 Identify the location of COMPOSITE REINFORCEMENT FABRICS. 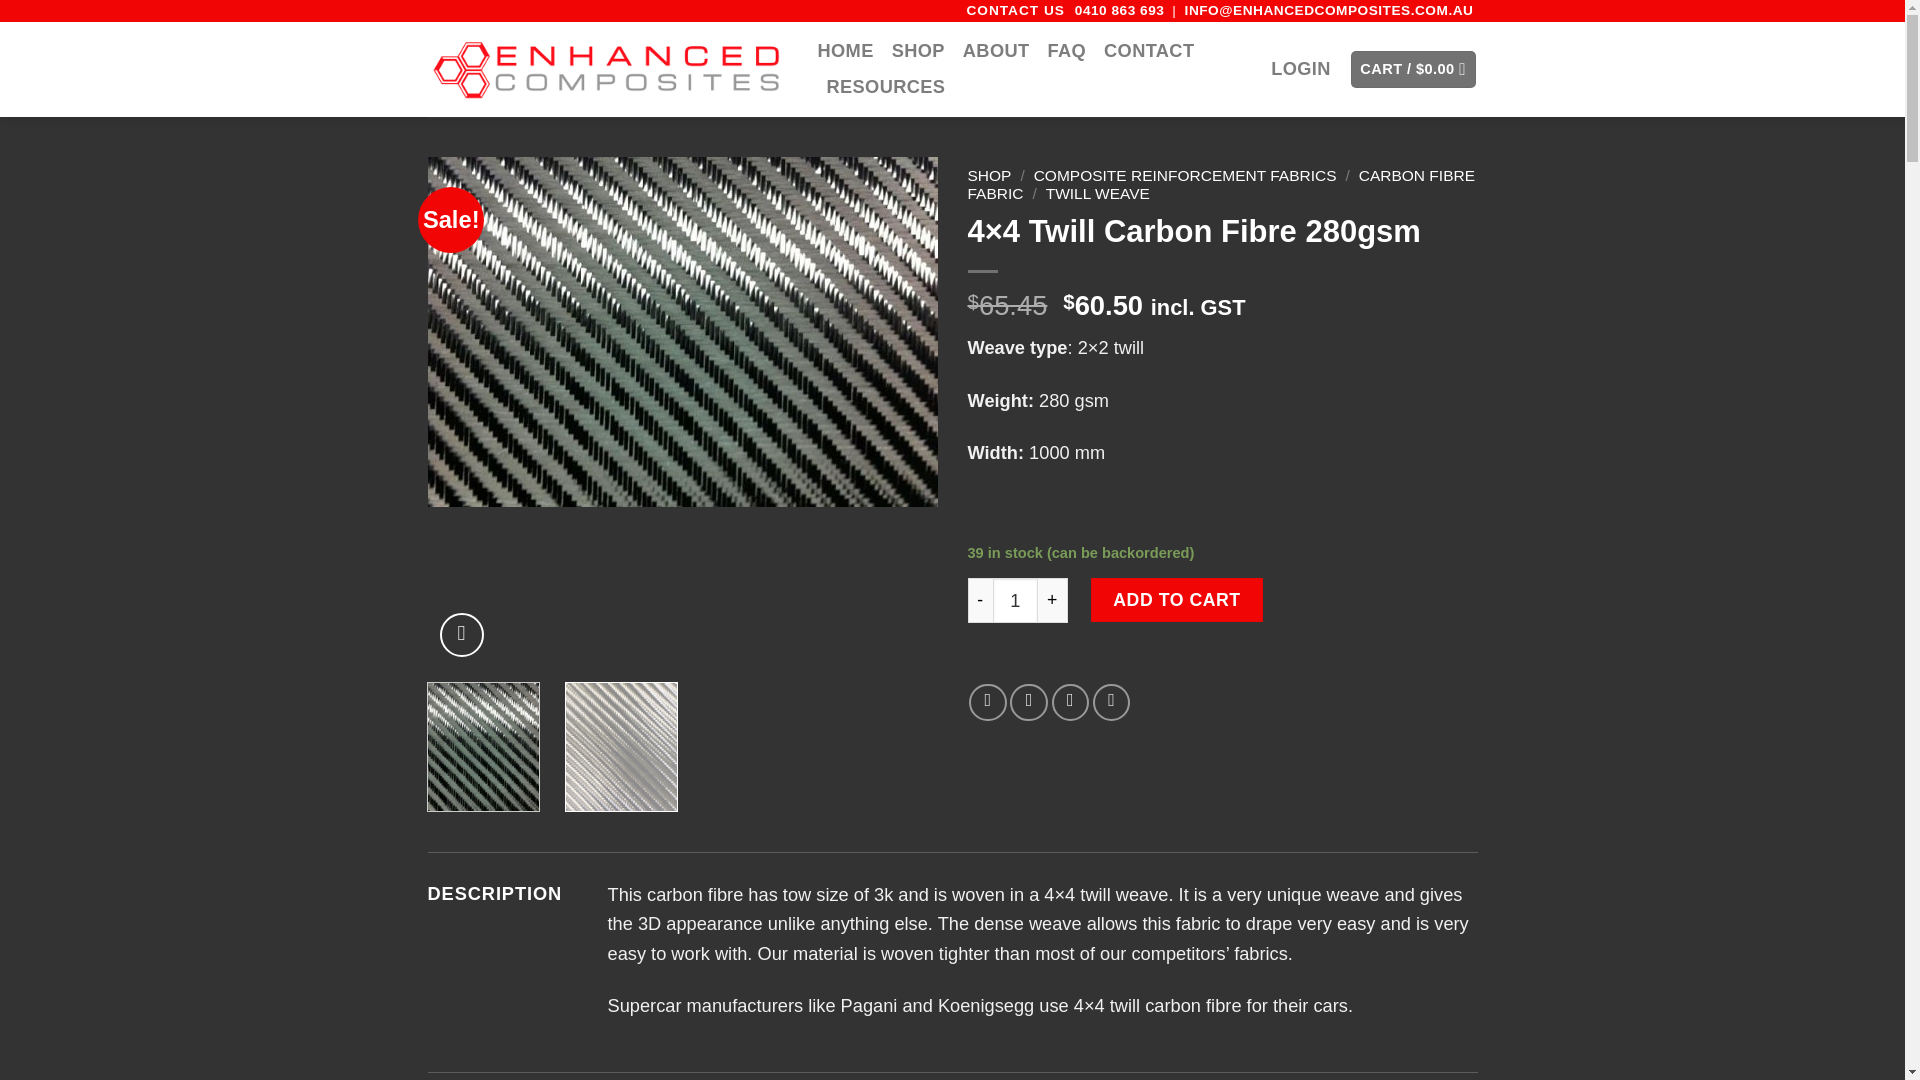
(1185, 175).